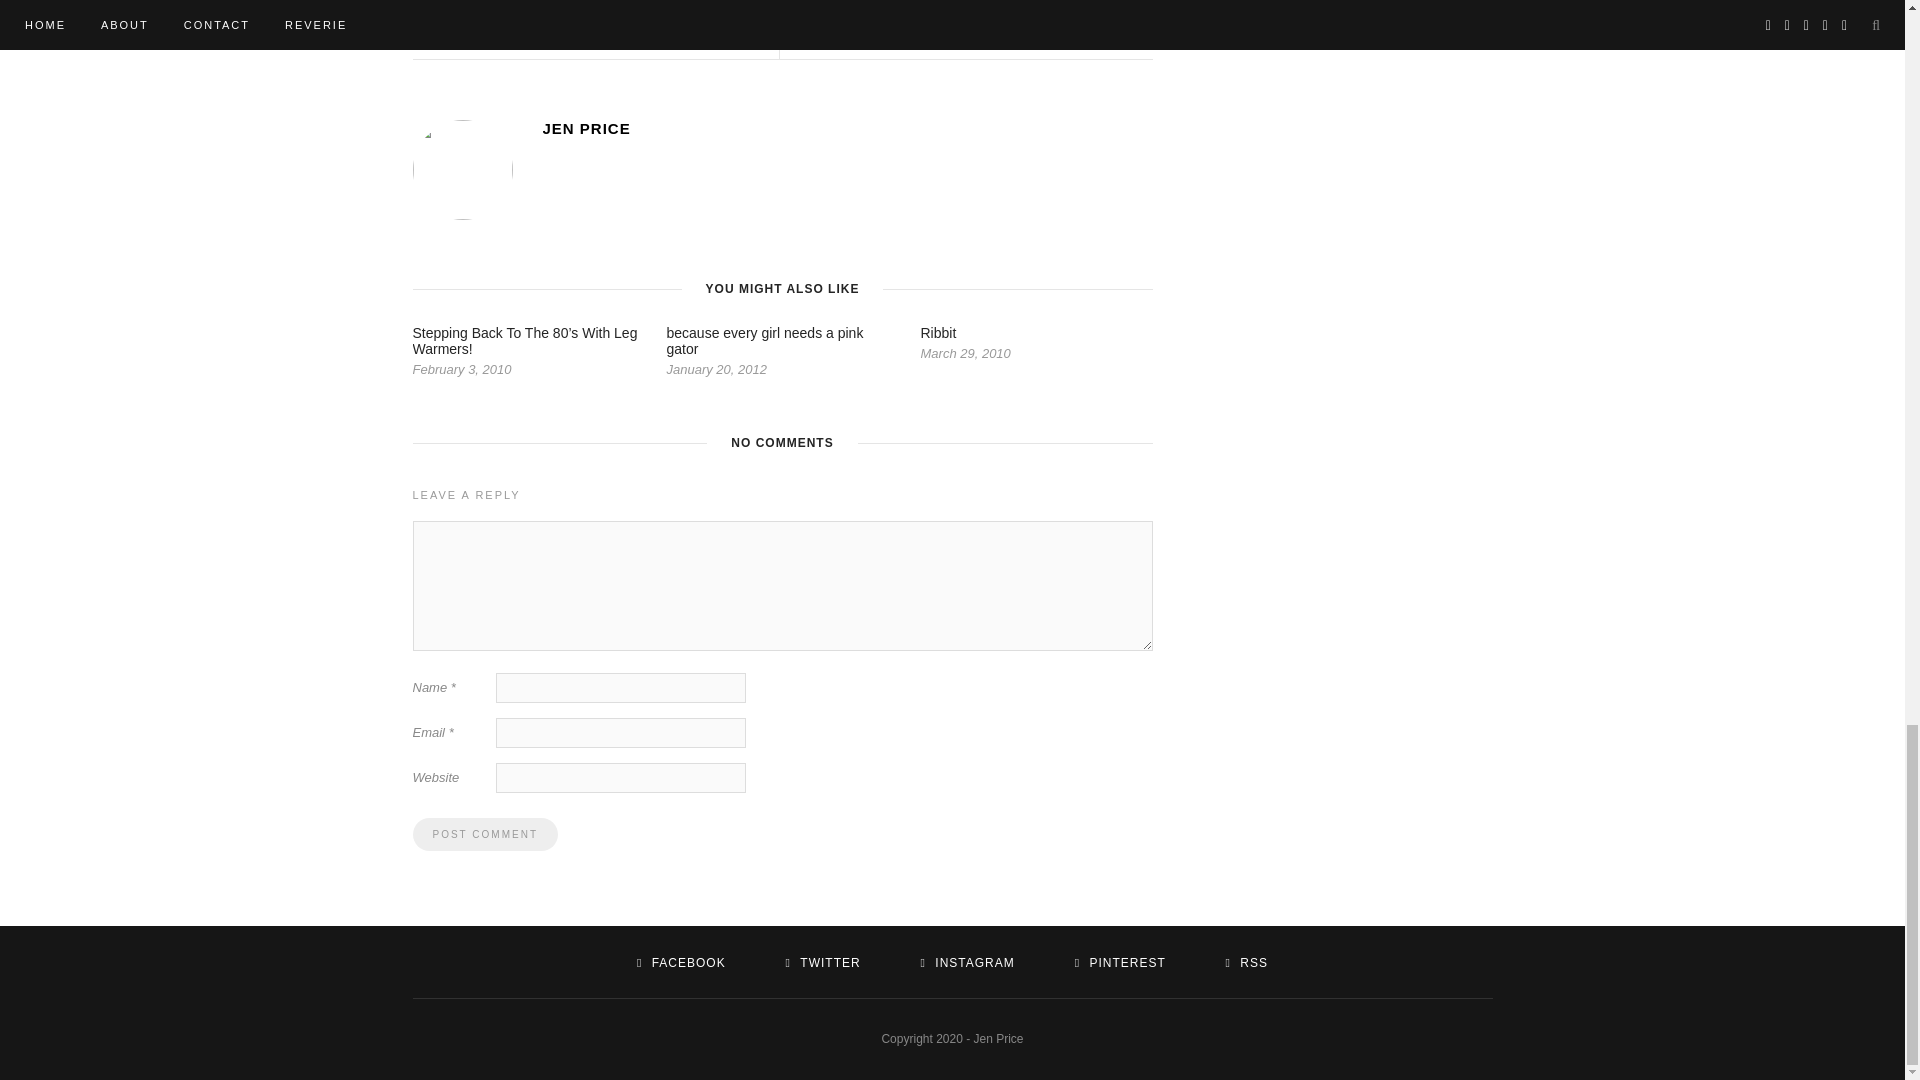  What do you see at coordinates (764, 341) in the screenshot?
I see `because every girl needs a pink gator` at bounding box center [764, 341].